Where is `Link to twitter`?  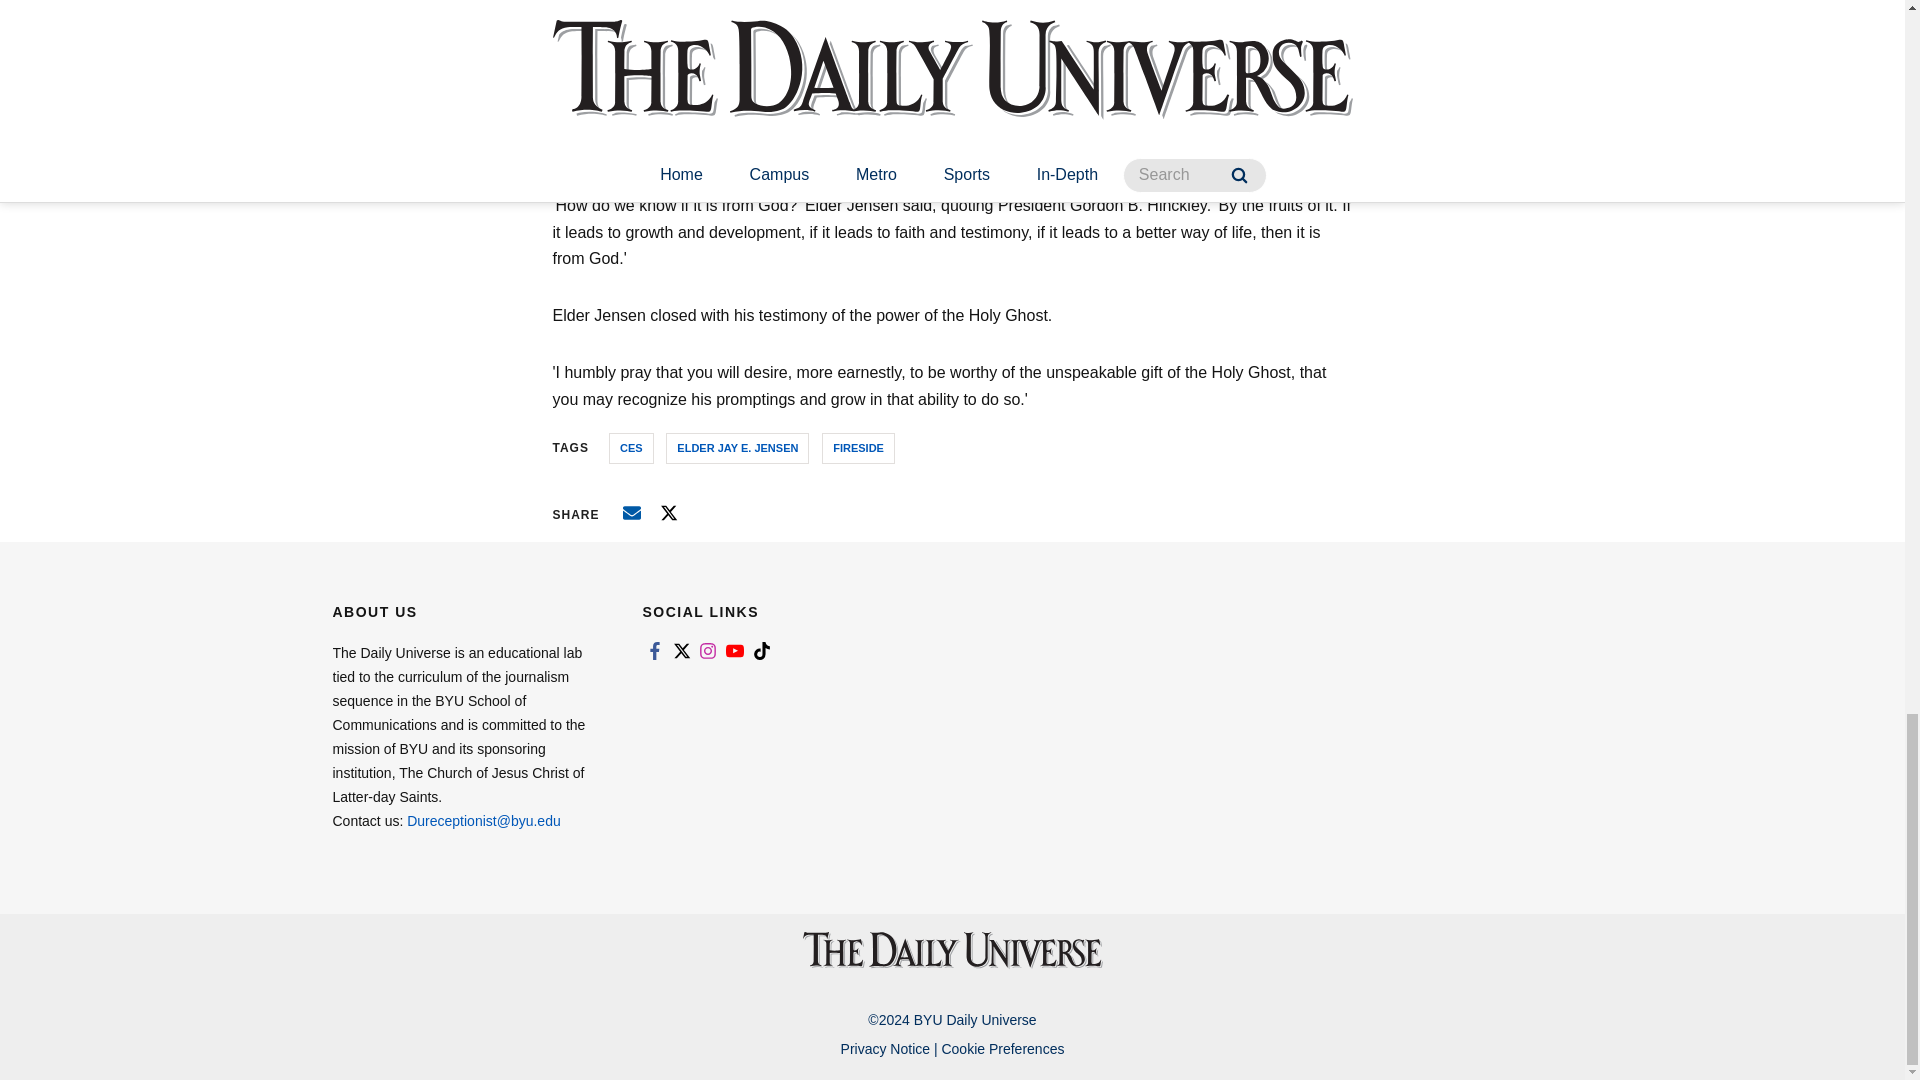
Link to twitter is located at coordinates (680, 650).